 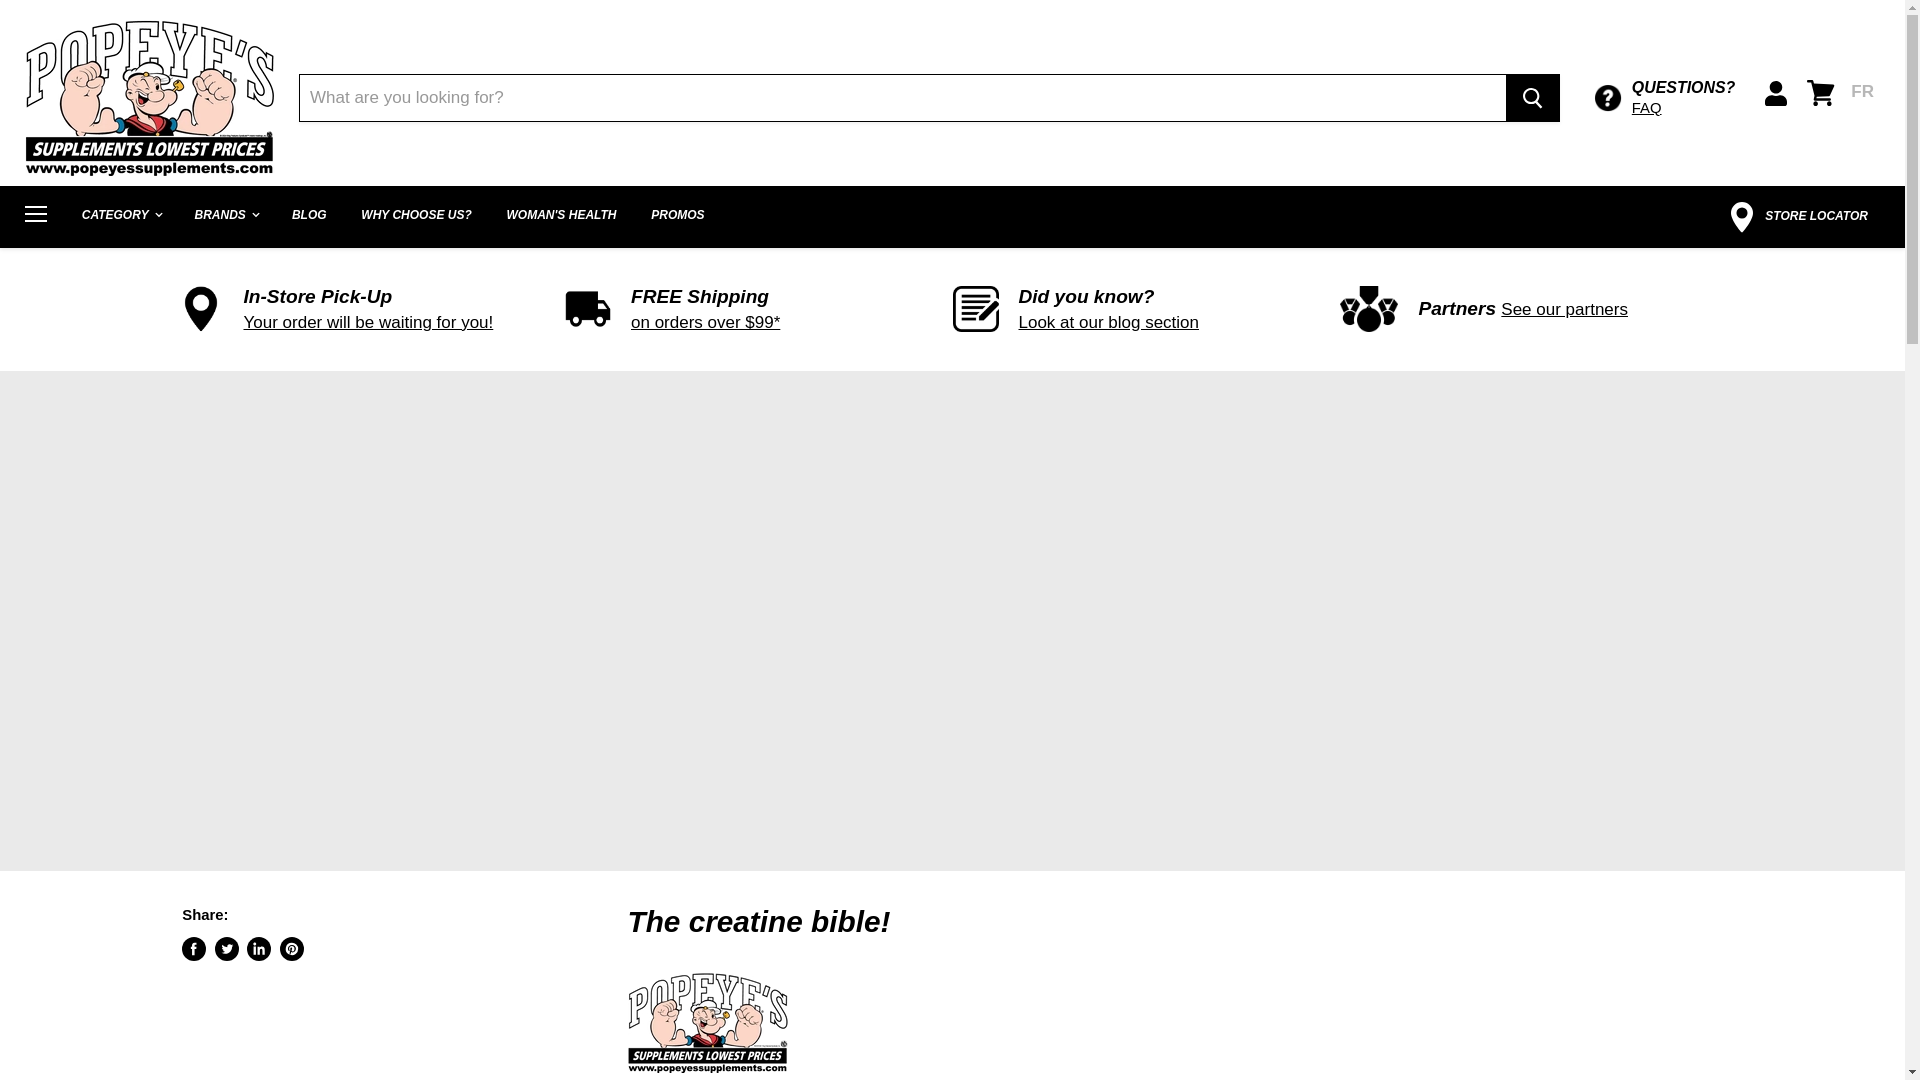 I want to click on FAQ, so click(x=1684, y=108).